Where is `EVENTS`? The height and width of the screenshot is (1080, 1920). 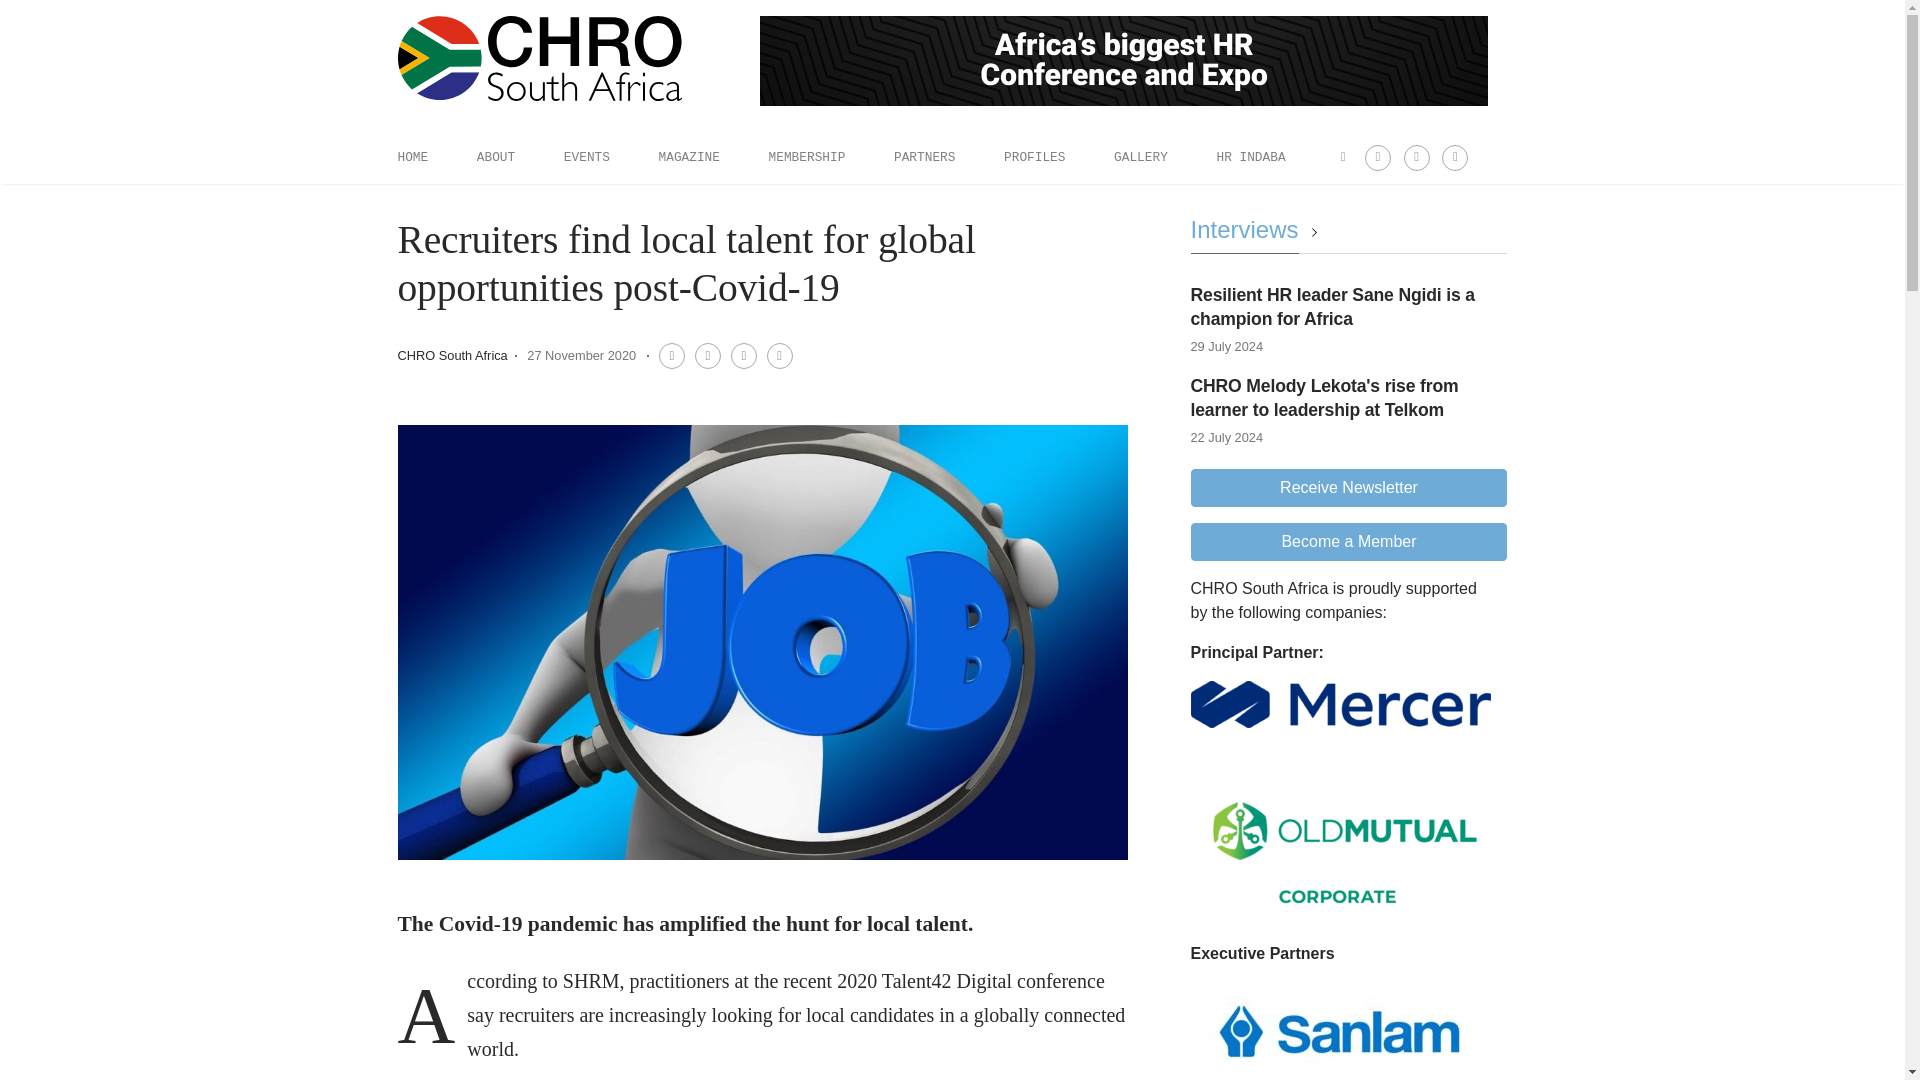
EVENTS is located at coordinates (587, 157).